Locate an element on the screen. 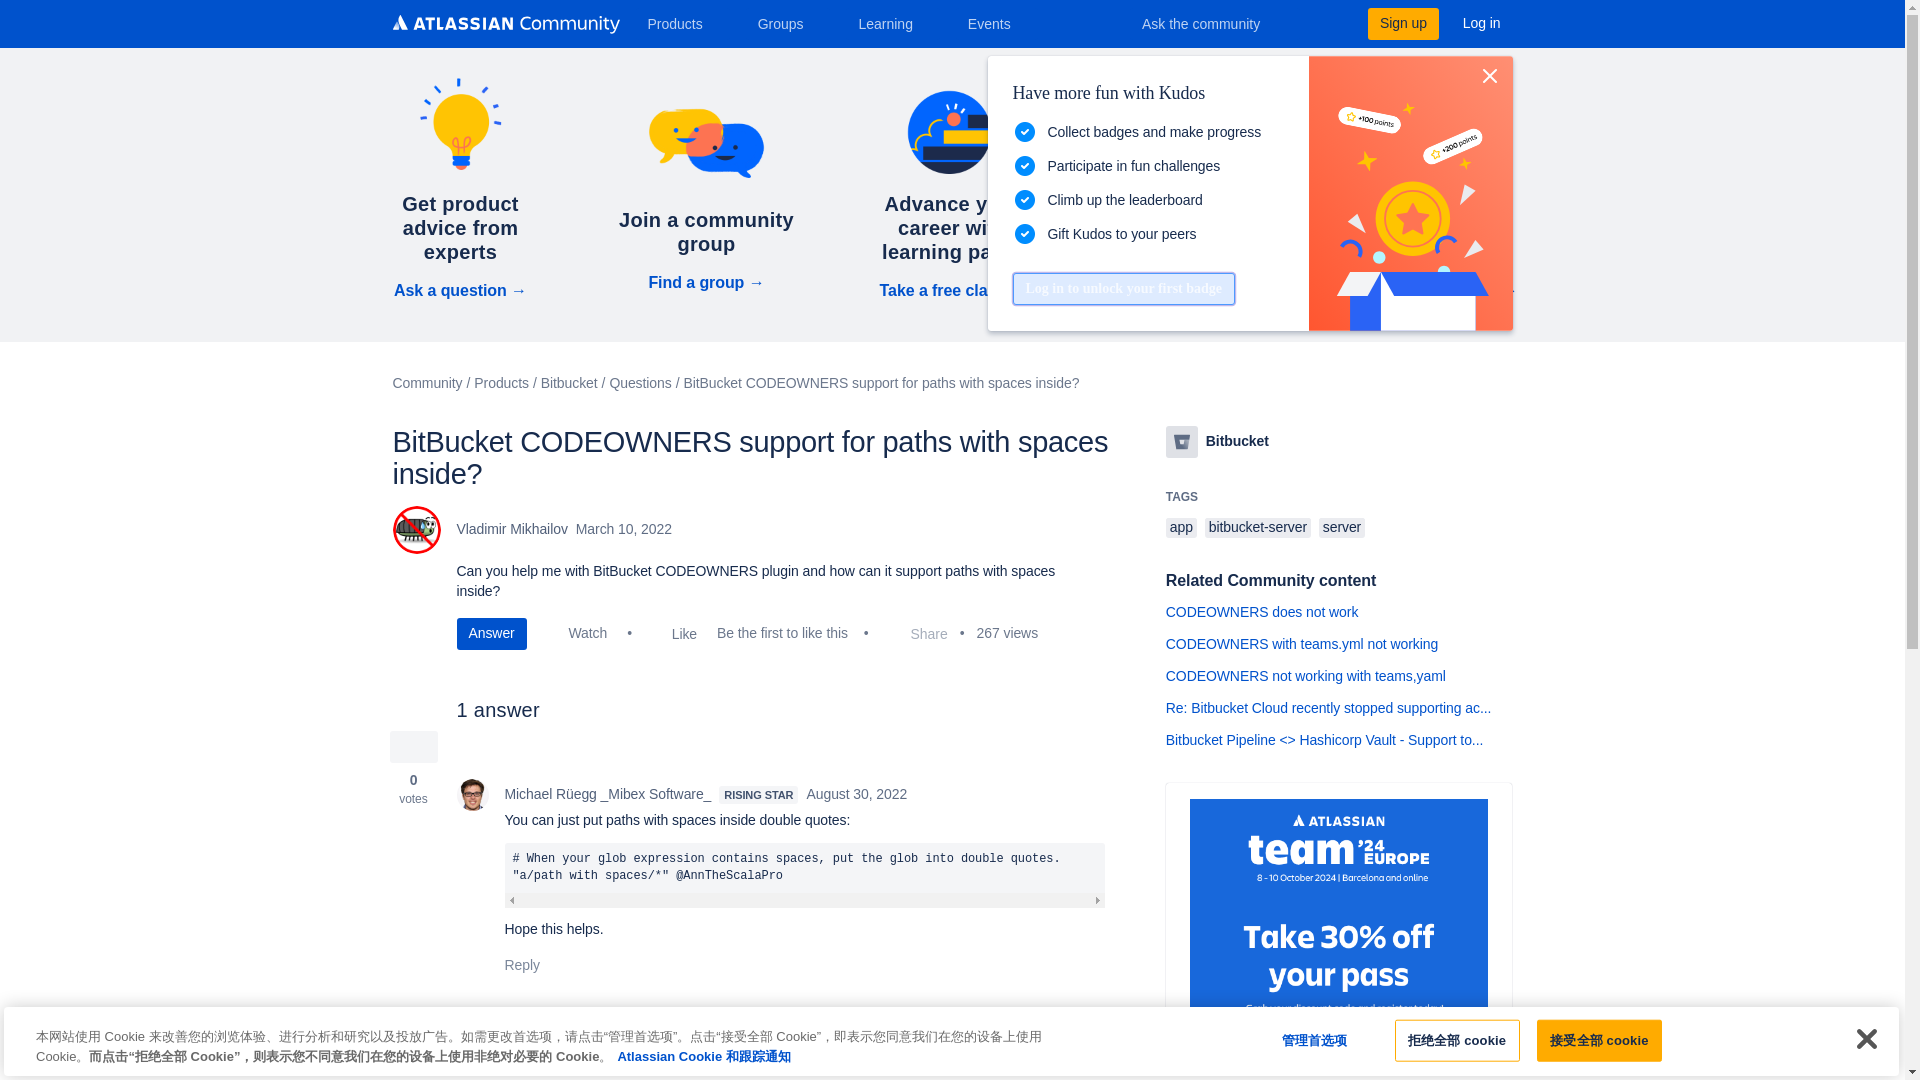 The image size is (1920, 1080). Groups is located at coordinates (788, 23).